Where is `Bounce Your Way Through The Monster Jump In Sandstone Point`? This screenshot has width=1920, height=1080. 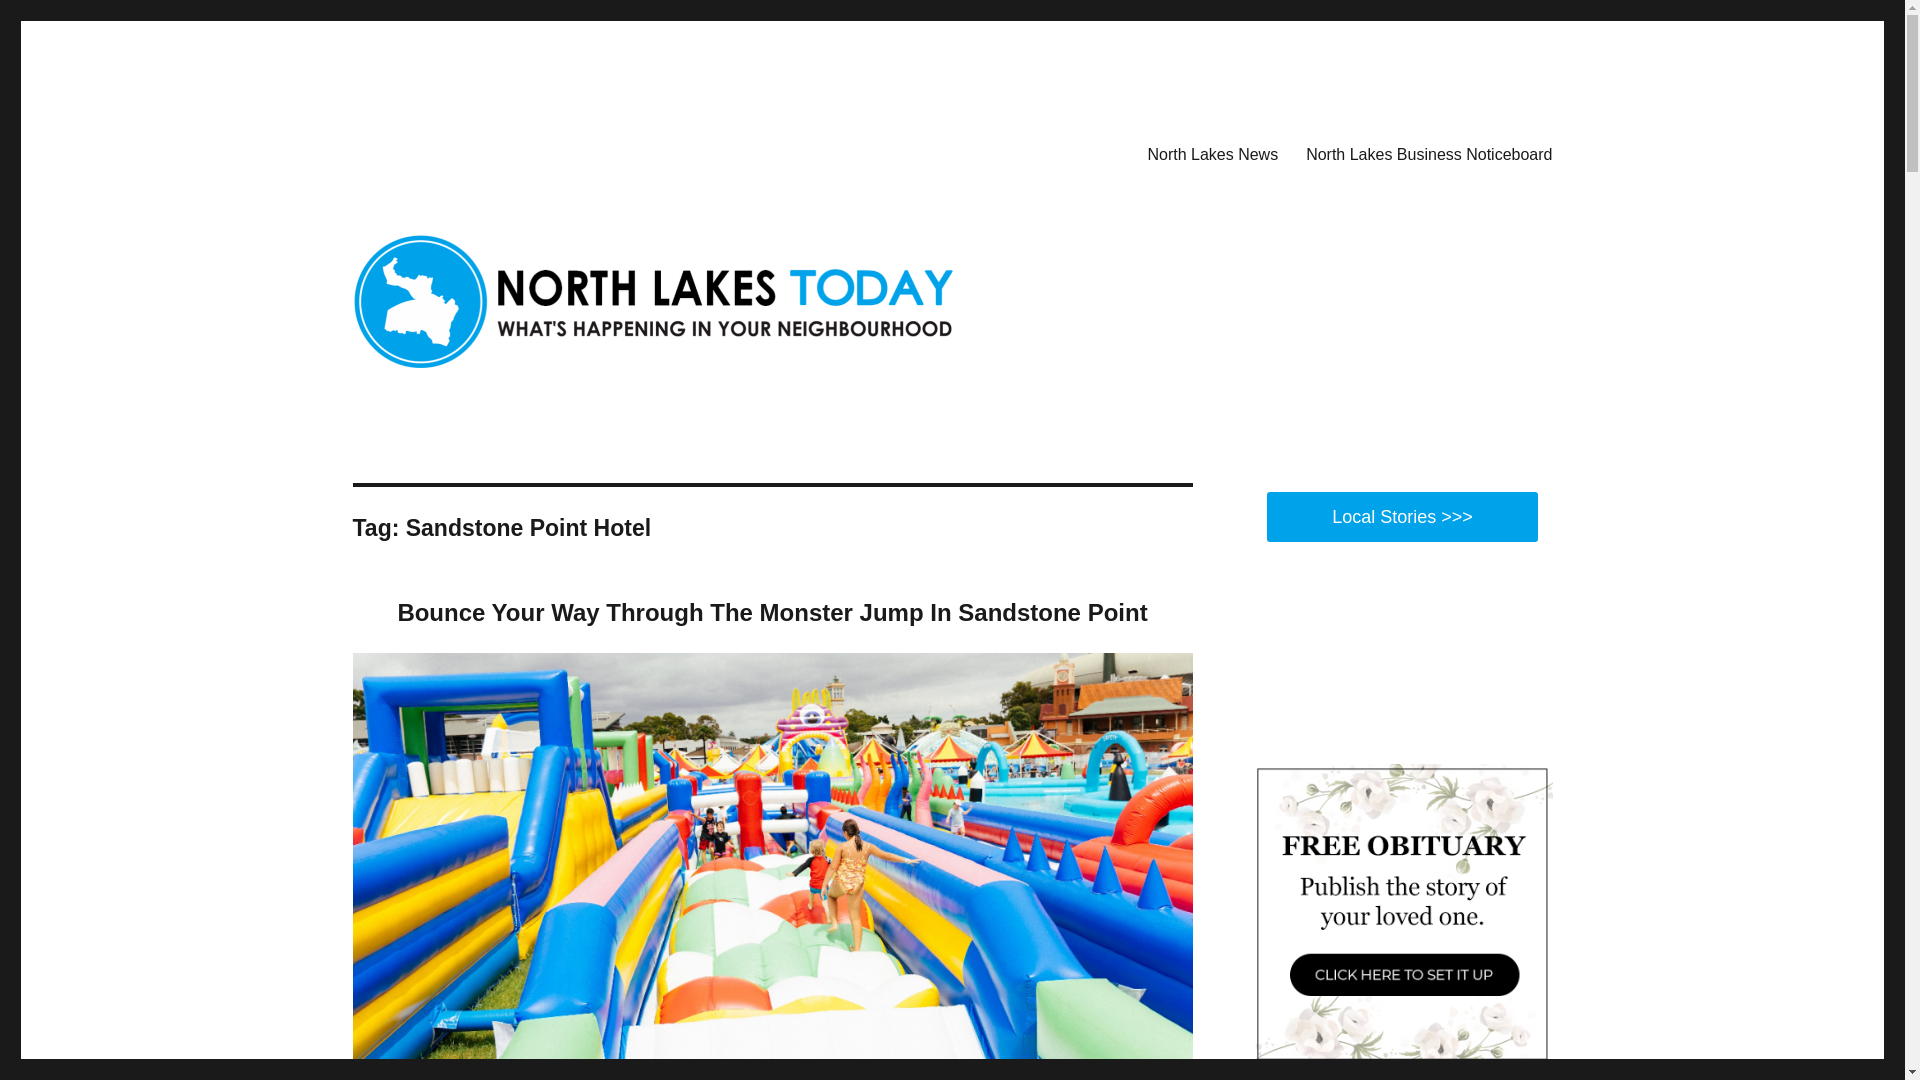
Bounce Your Way Through The Monster Jump In Sandstone Point is located at coordinates (772, 612).